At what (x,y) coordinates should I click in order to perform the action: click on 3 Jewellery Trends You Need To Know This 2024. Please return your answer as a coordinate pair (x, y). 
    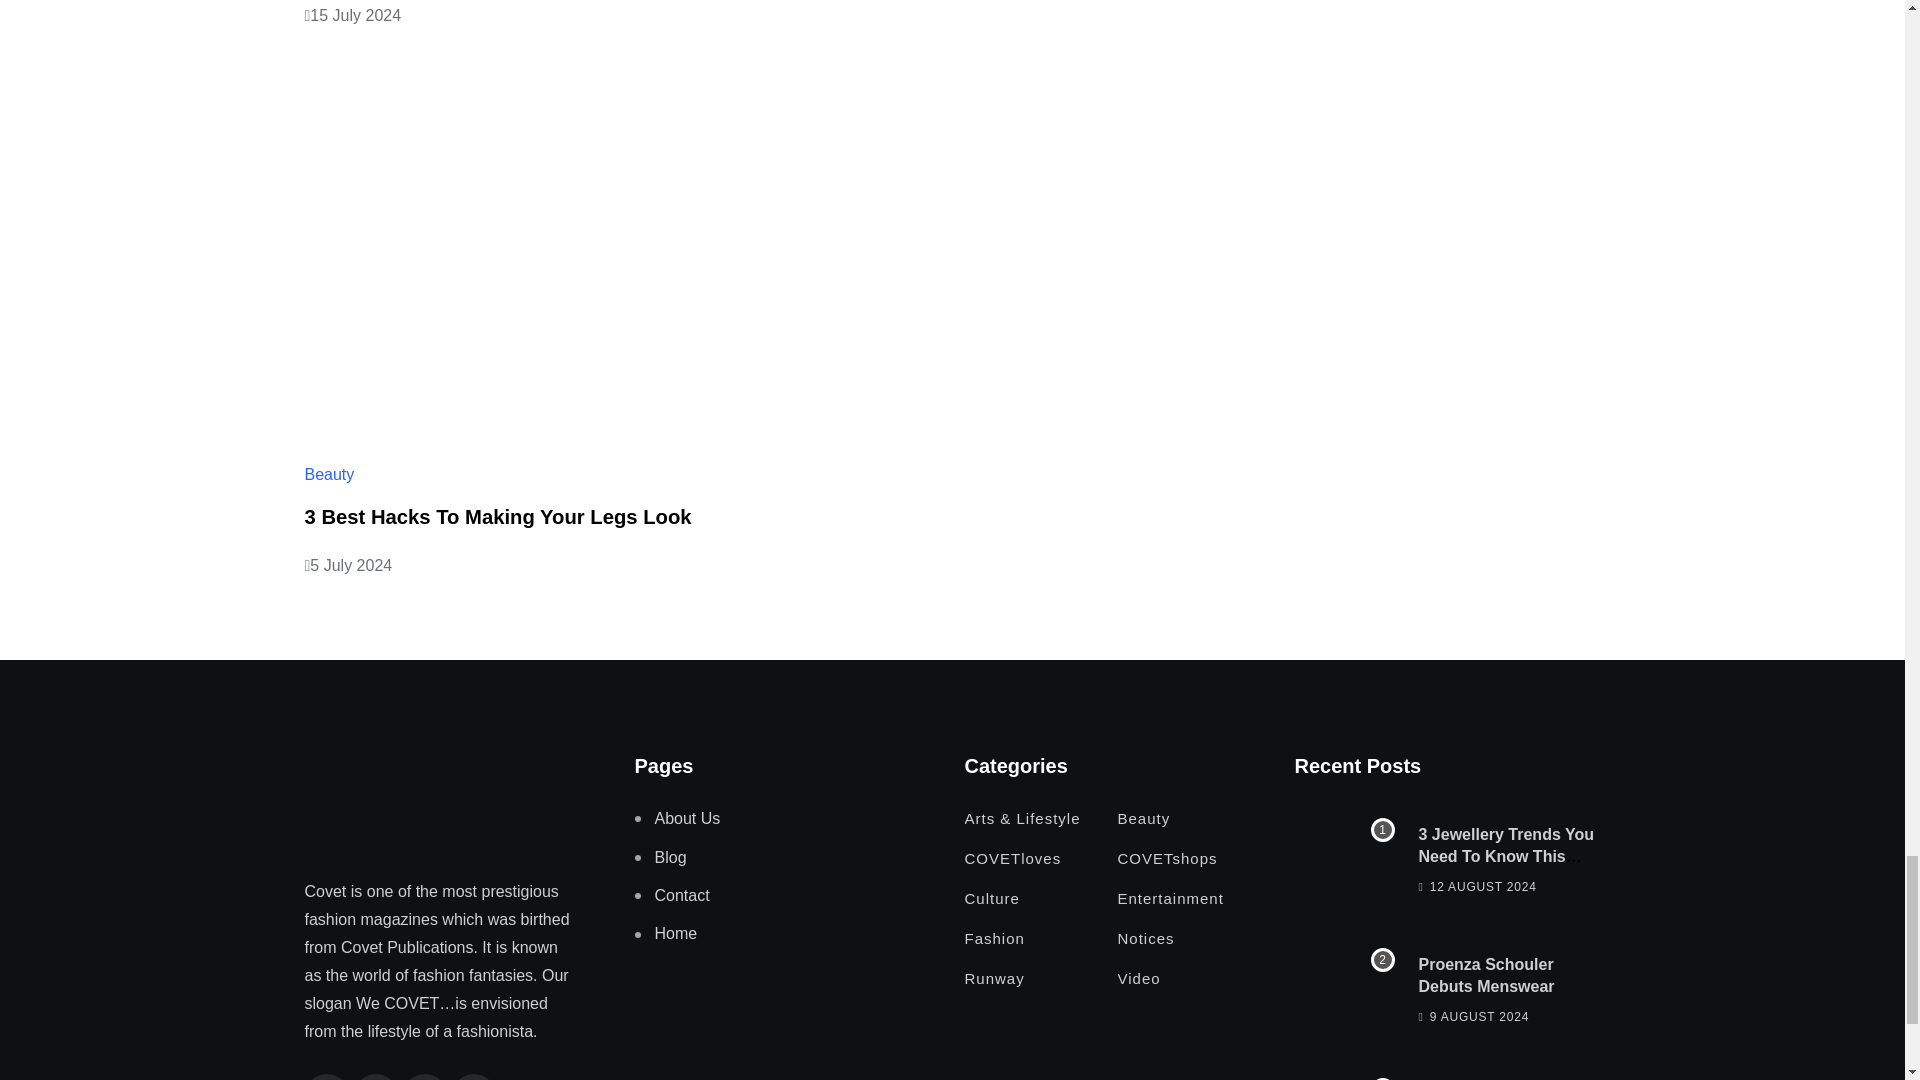
    Looking at the image, I should click on (1344, 858).